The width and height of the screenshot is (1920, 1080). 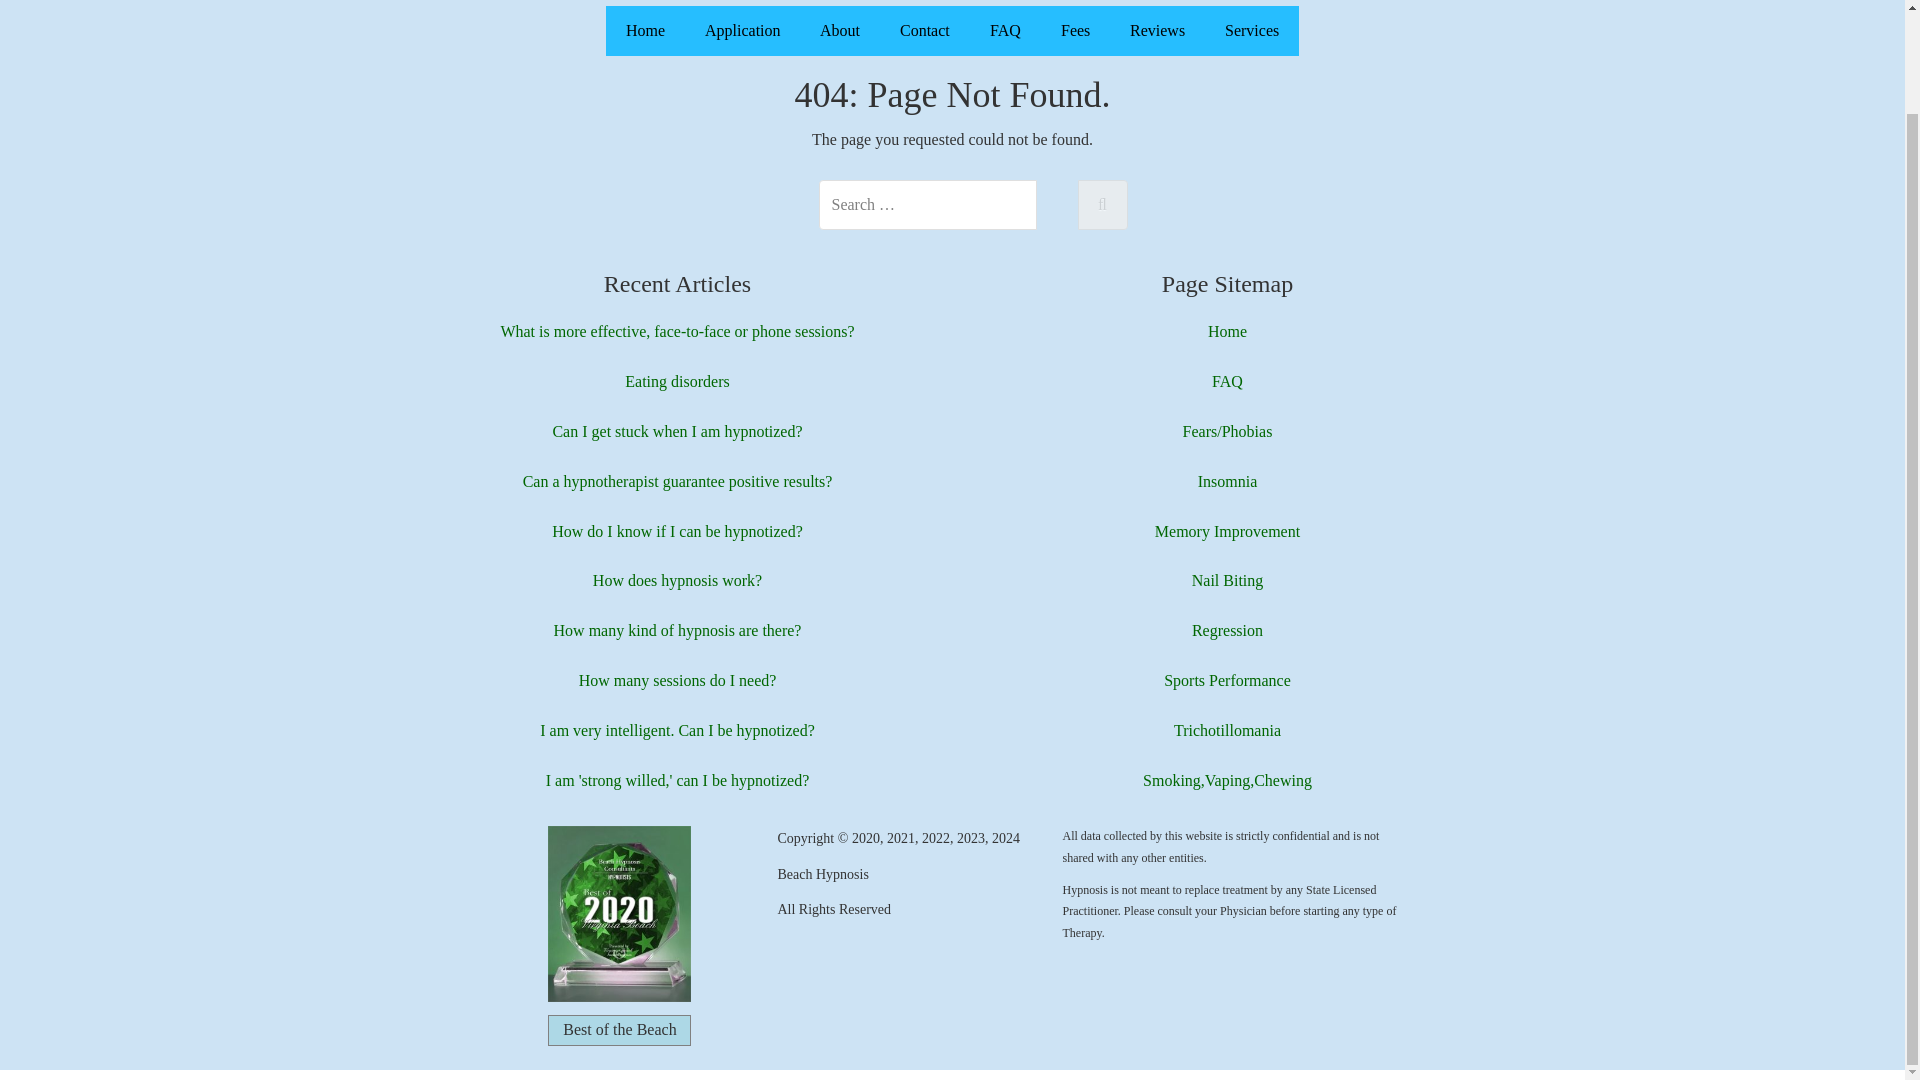 What do you see at coordinates (1228, 580) in the screenshot?
I see `Nail Biting` at bounding box center [1228, 580].